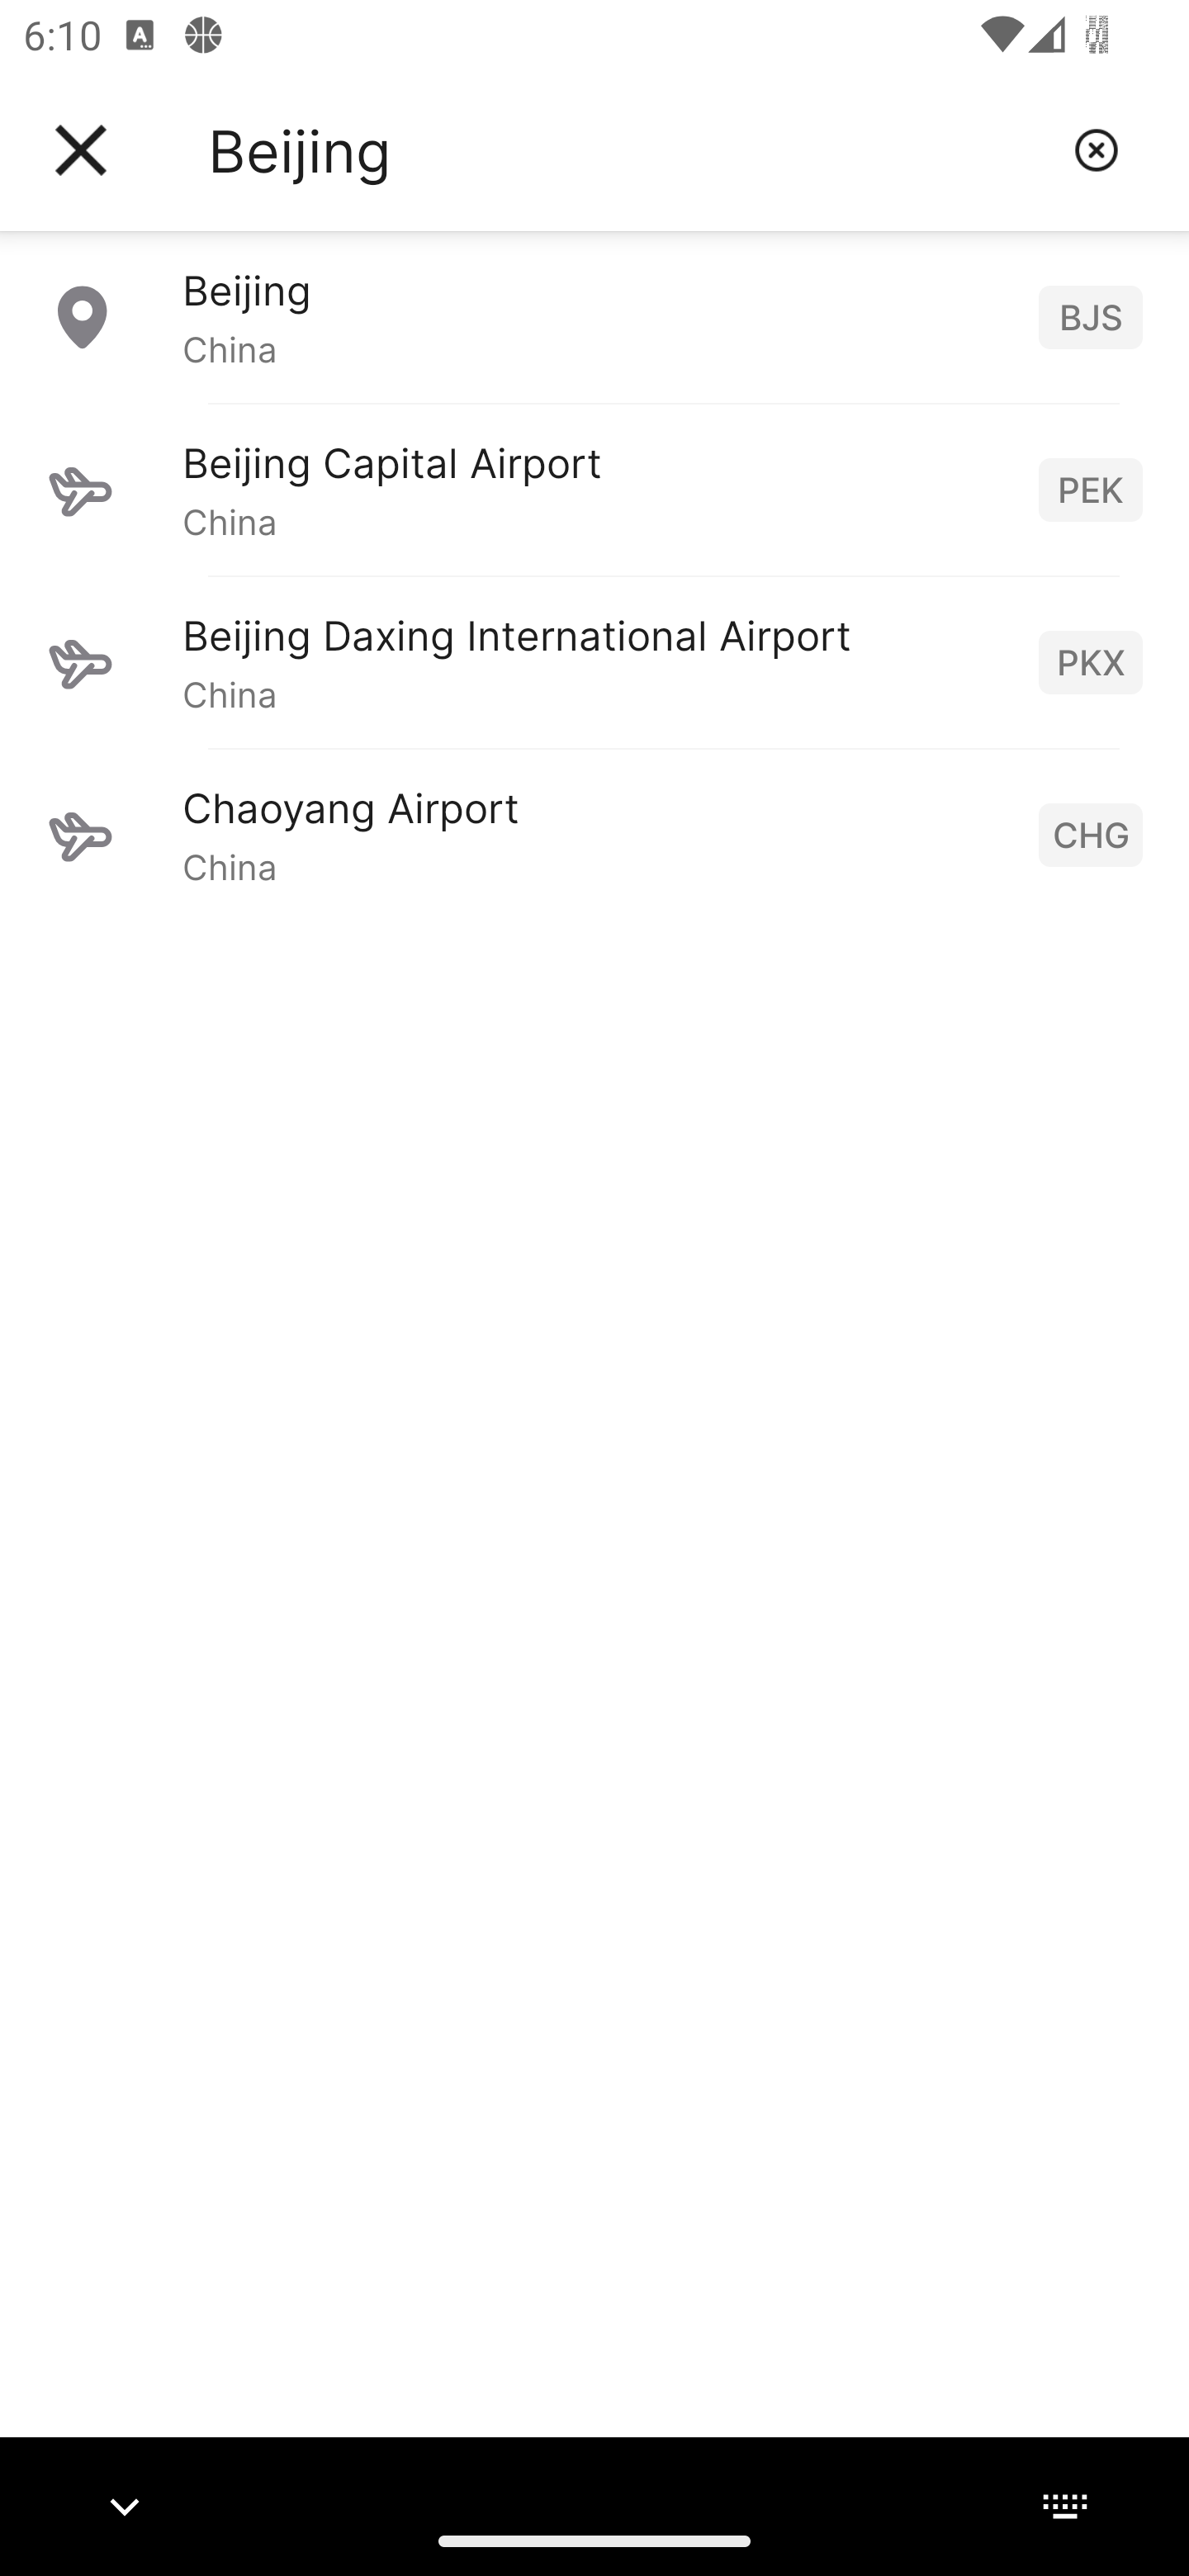 This screenshot has width=1189, height=2576. Describe the element at coordinates (594, 316) in the screenshot. I see `Beijing China BJS` at that location.